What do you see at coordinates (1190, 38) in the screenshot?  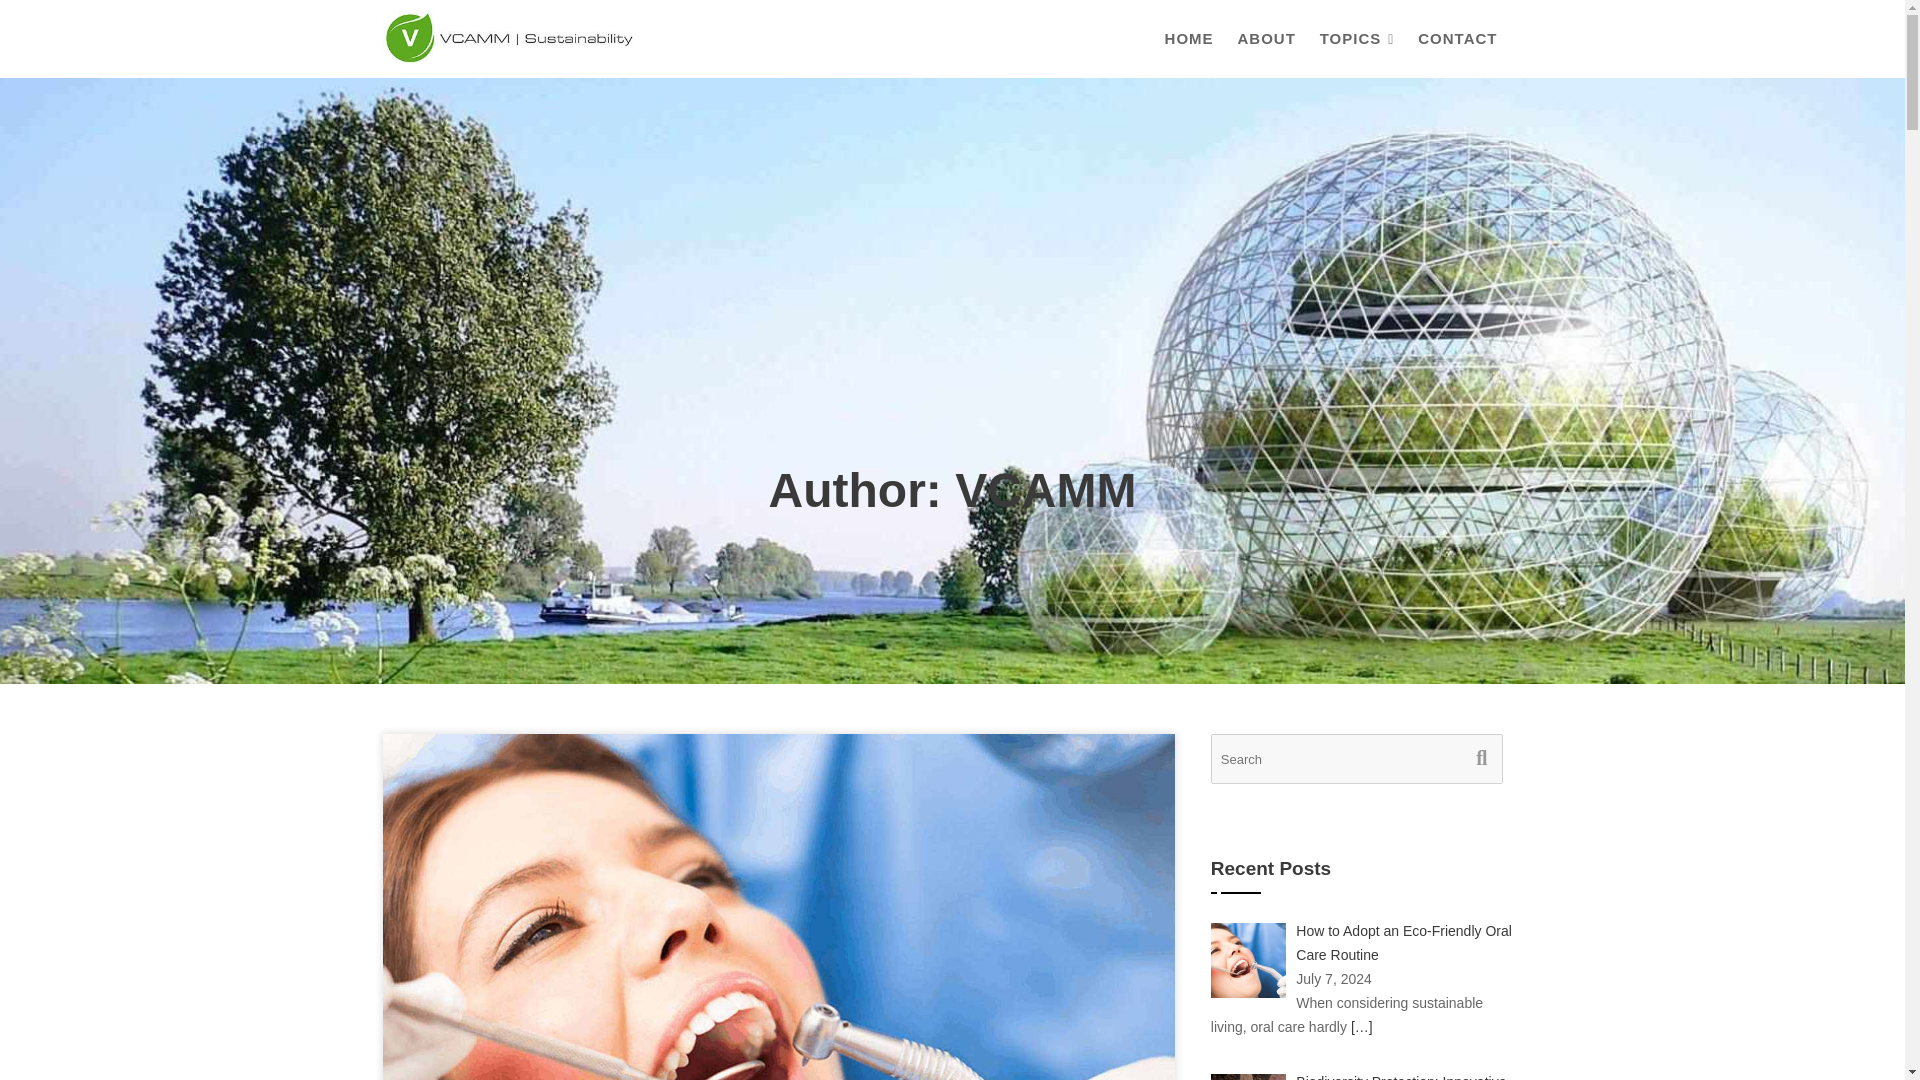 I see `HOME` at bounding box center [1190, 38].